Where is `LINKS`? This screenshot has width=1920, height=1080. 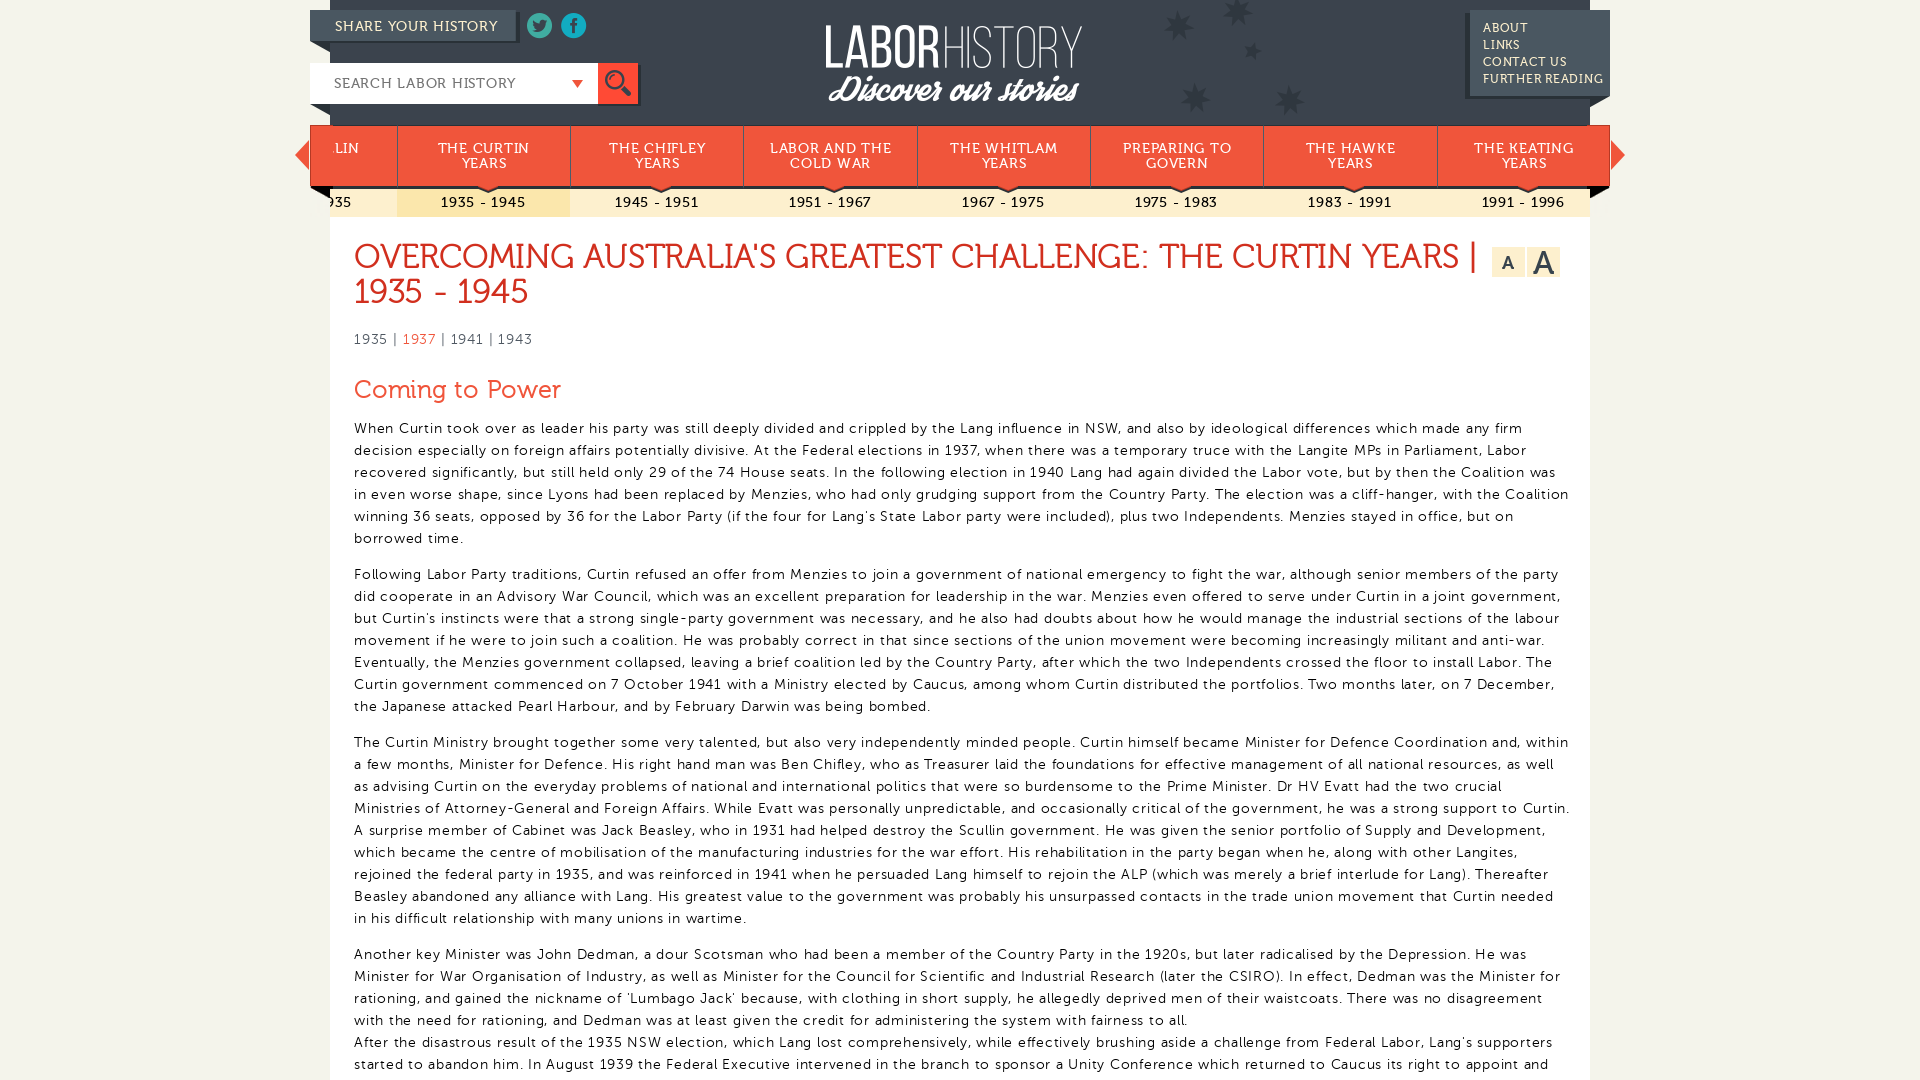 LINKS is located at coordinates (1502, 45).